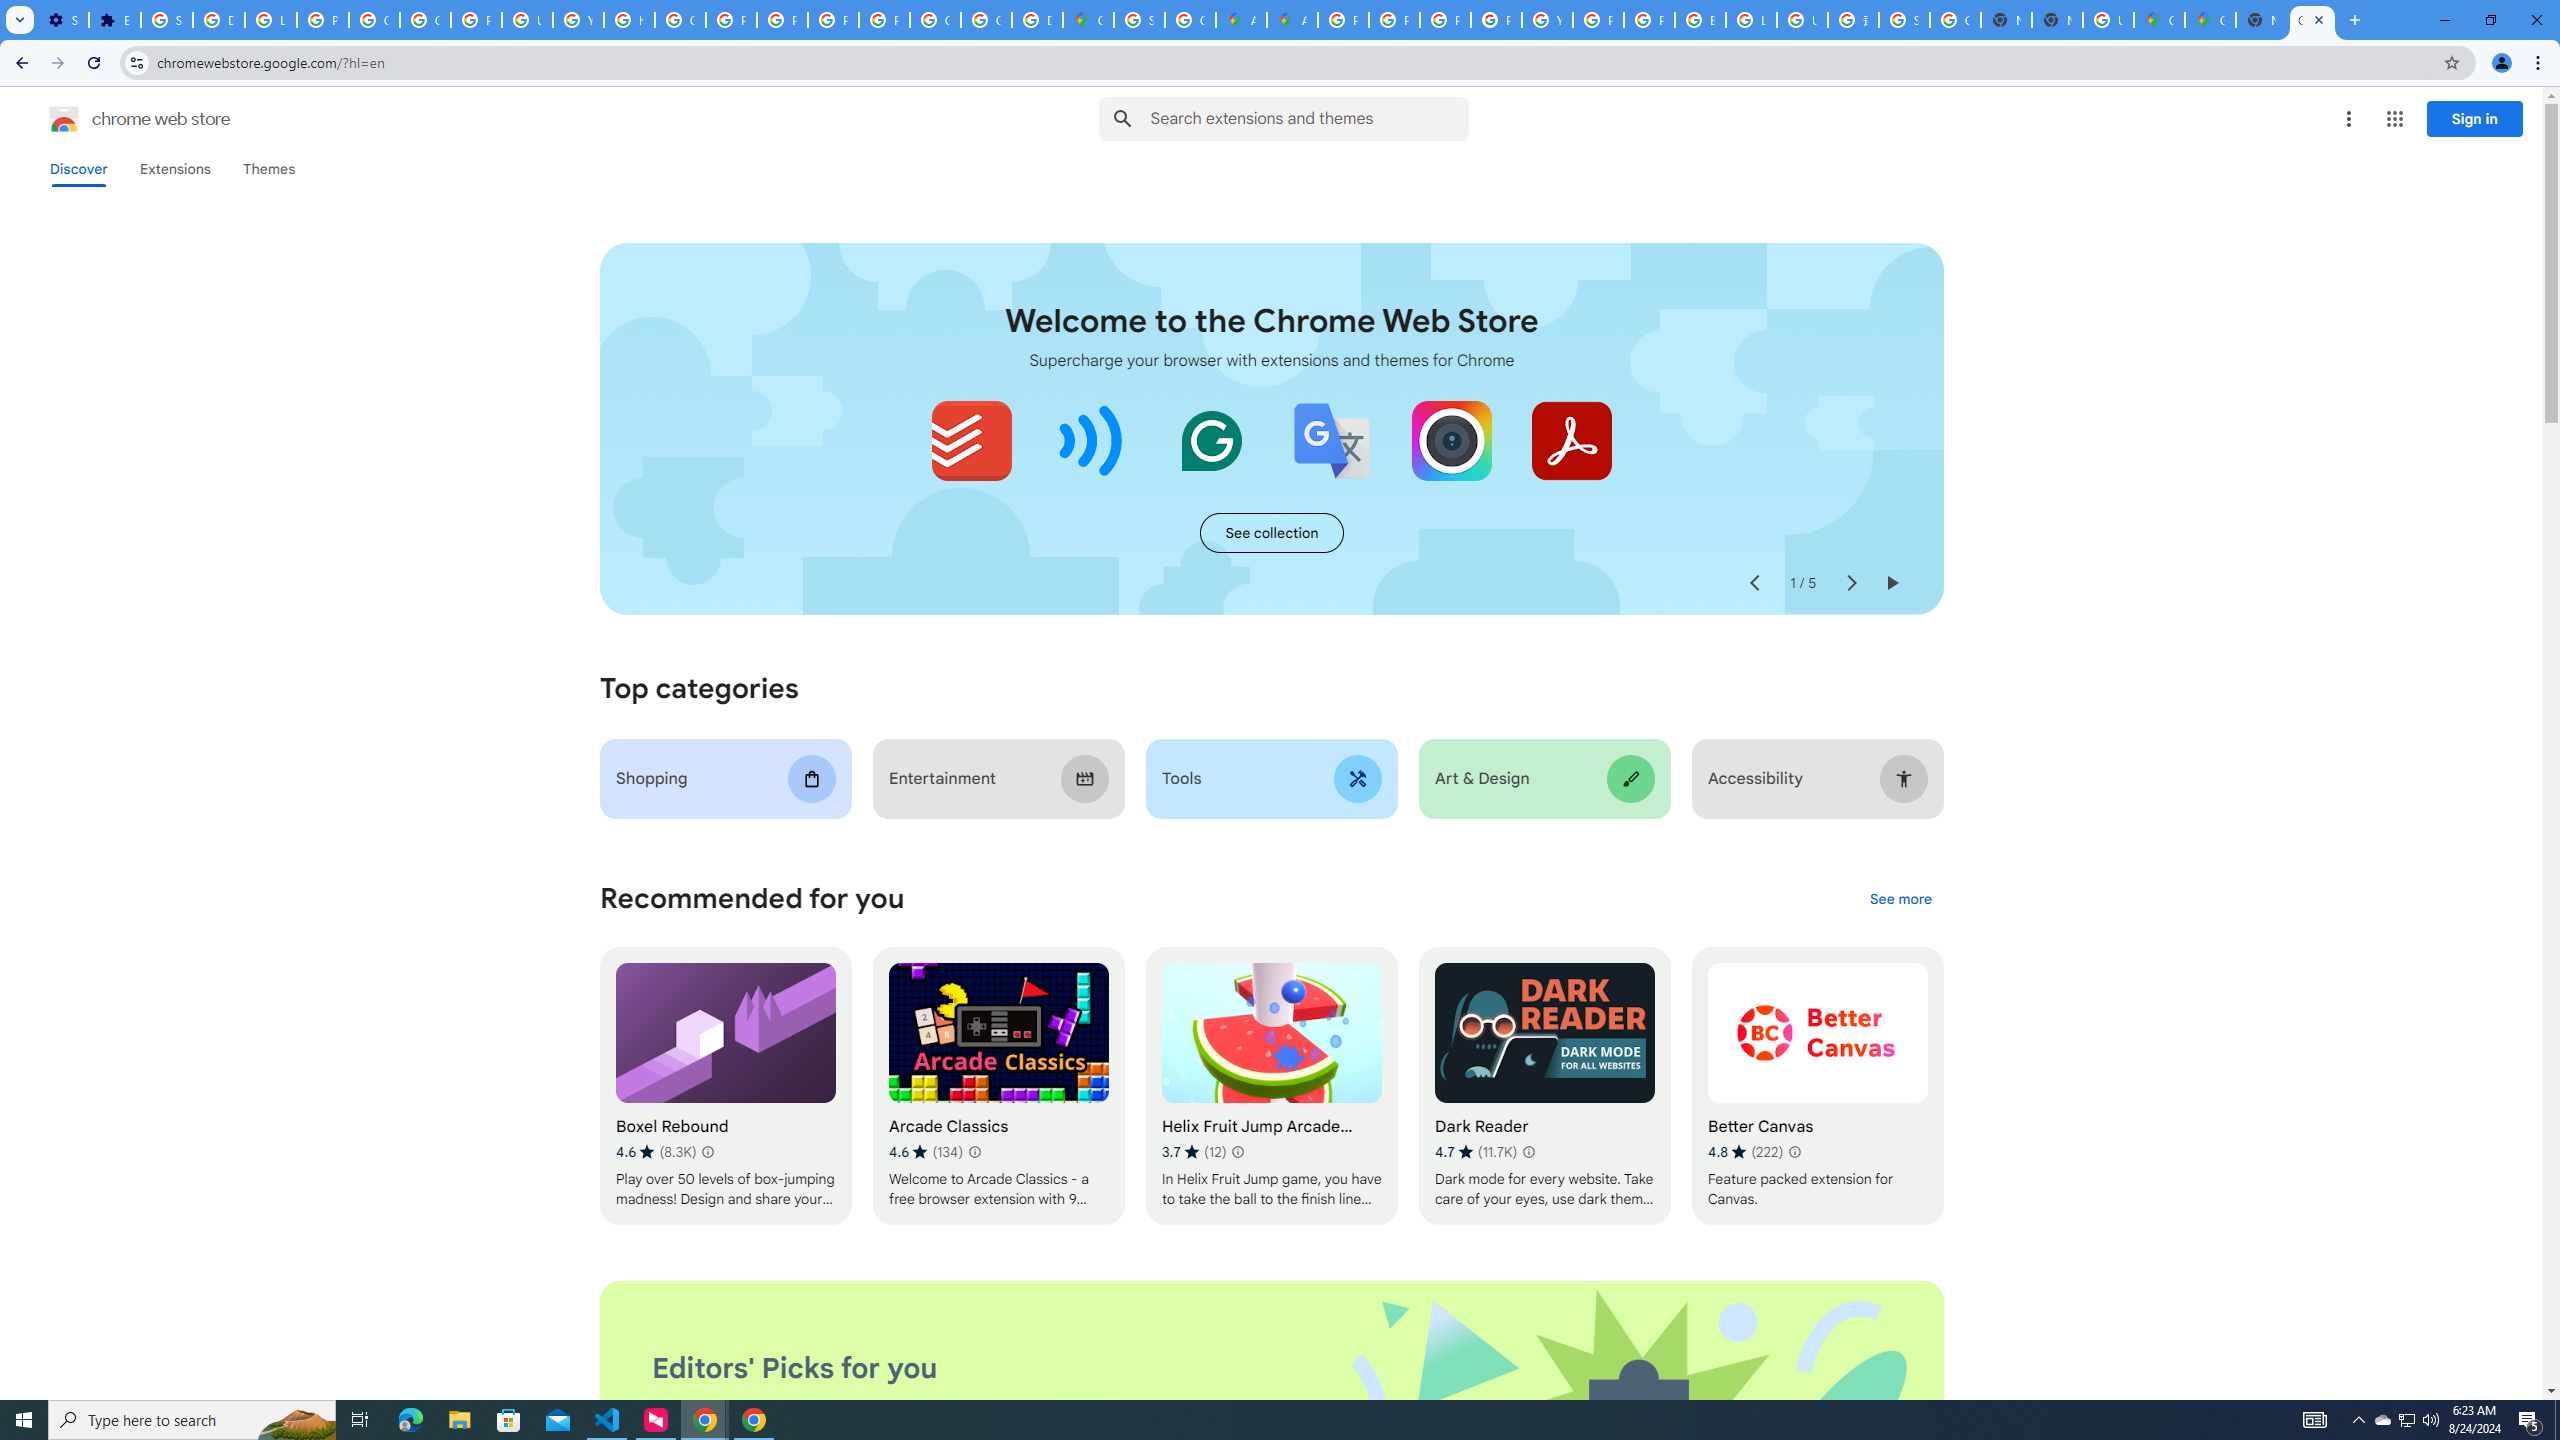  Describe the element at coordinates (1092, 440) in the screenshot. I see `Volume Master` at that location.